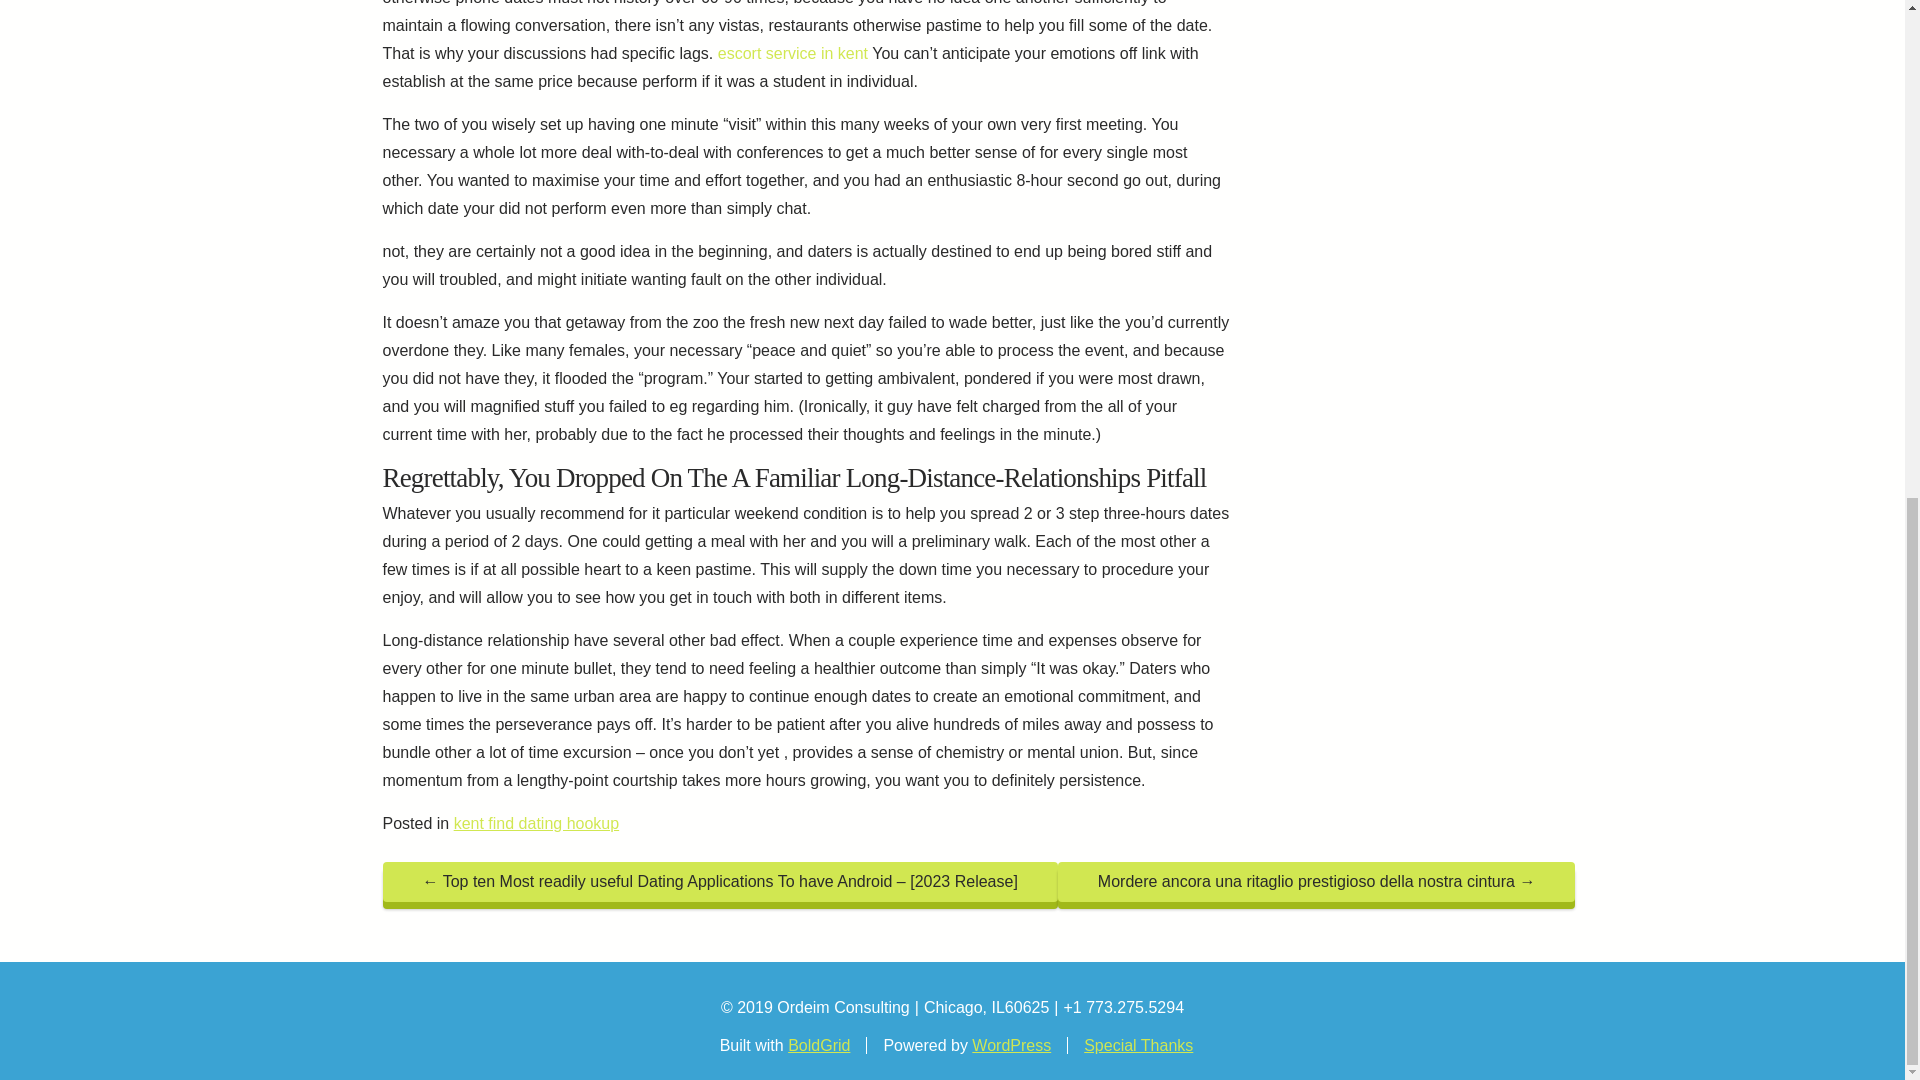 The height and width of the screenshot is (1080, 1920). What do you see at coordinates (536, 823) in the screenshot?
I see `kent find dating hookup` at bounding box center [536, 823].